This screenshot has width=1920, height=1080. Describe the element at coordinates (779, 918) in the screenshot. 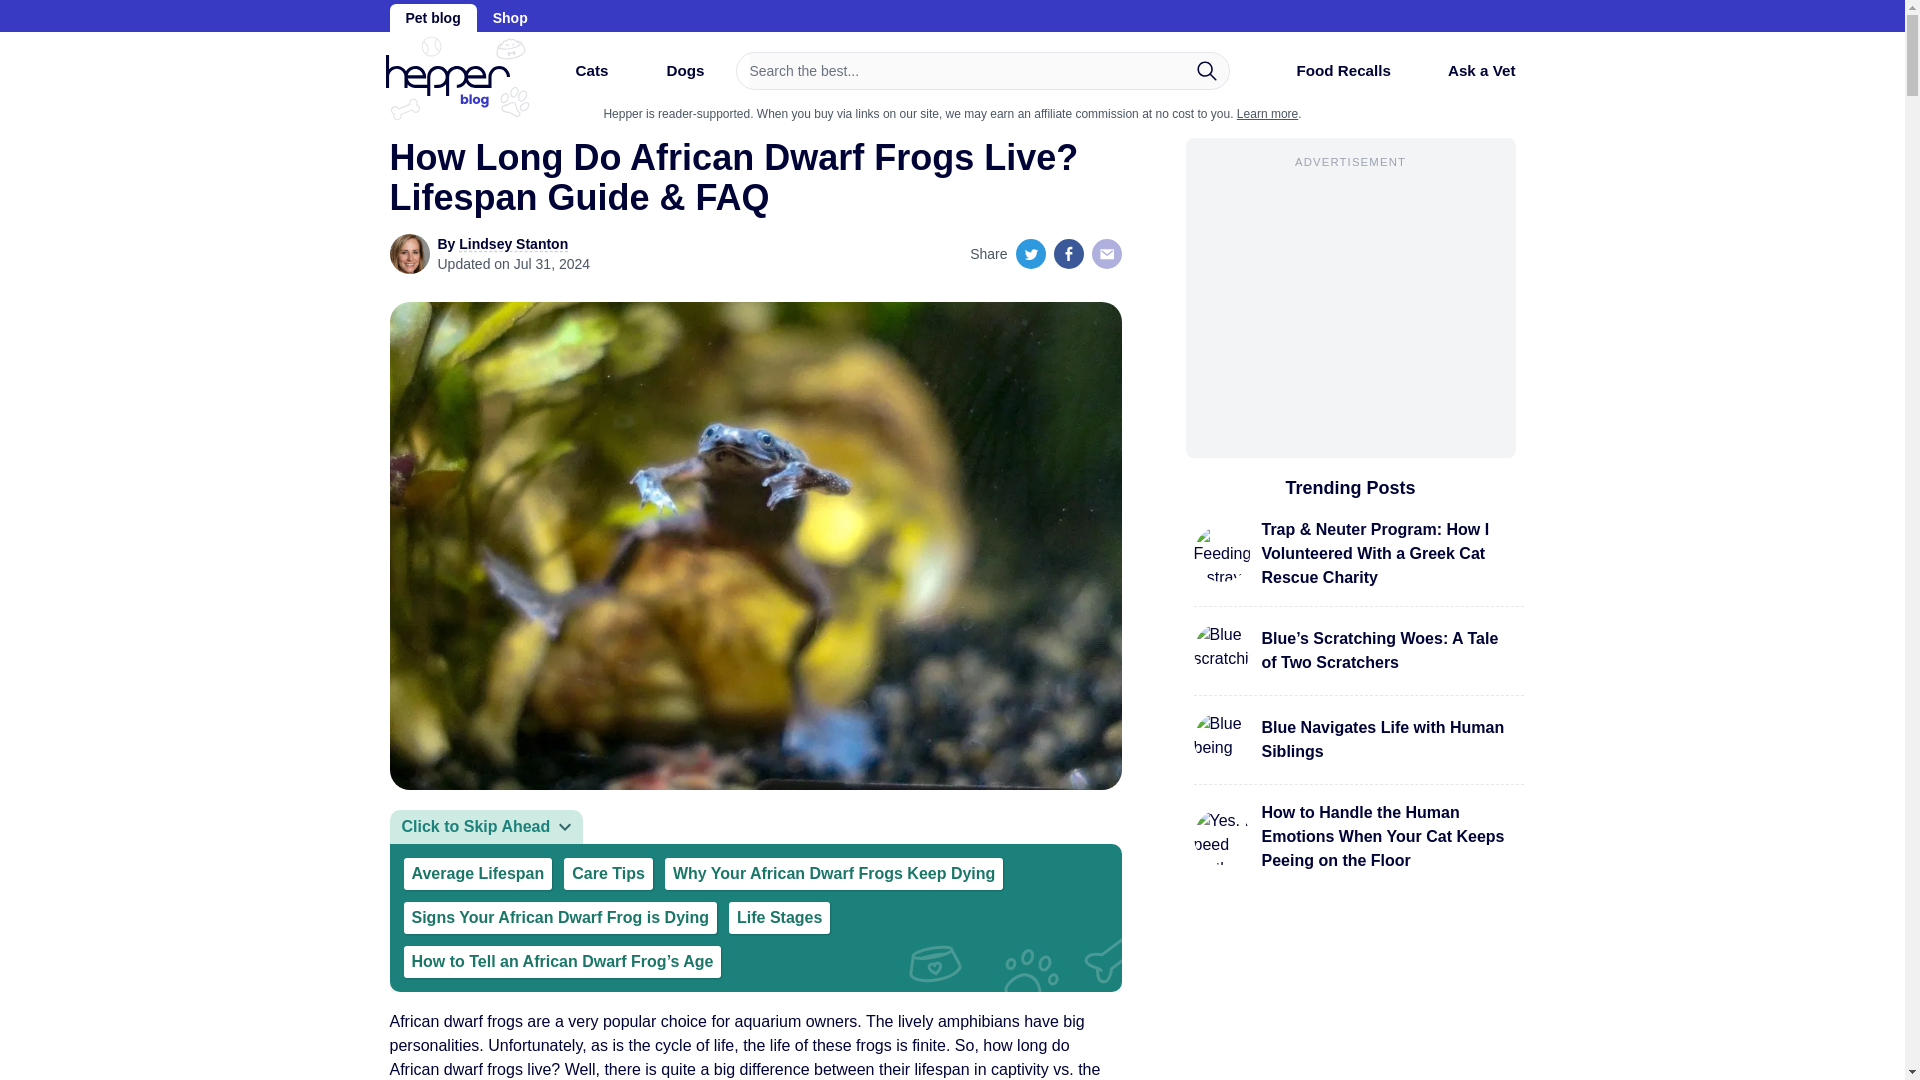

I see `Life Stages` at that location.